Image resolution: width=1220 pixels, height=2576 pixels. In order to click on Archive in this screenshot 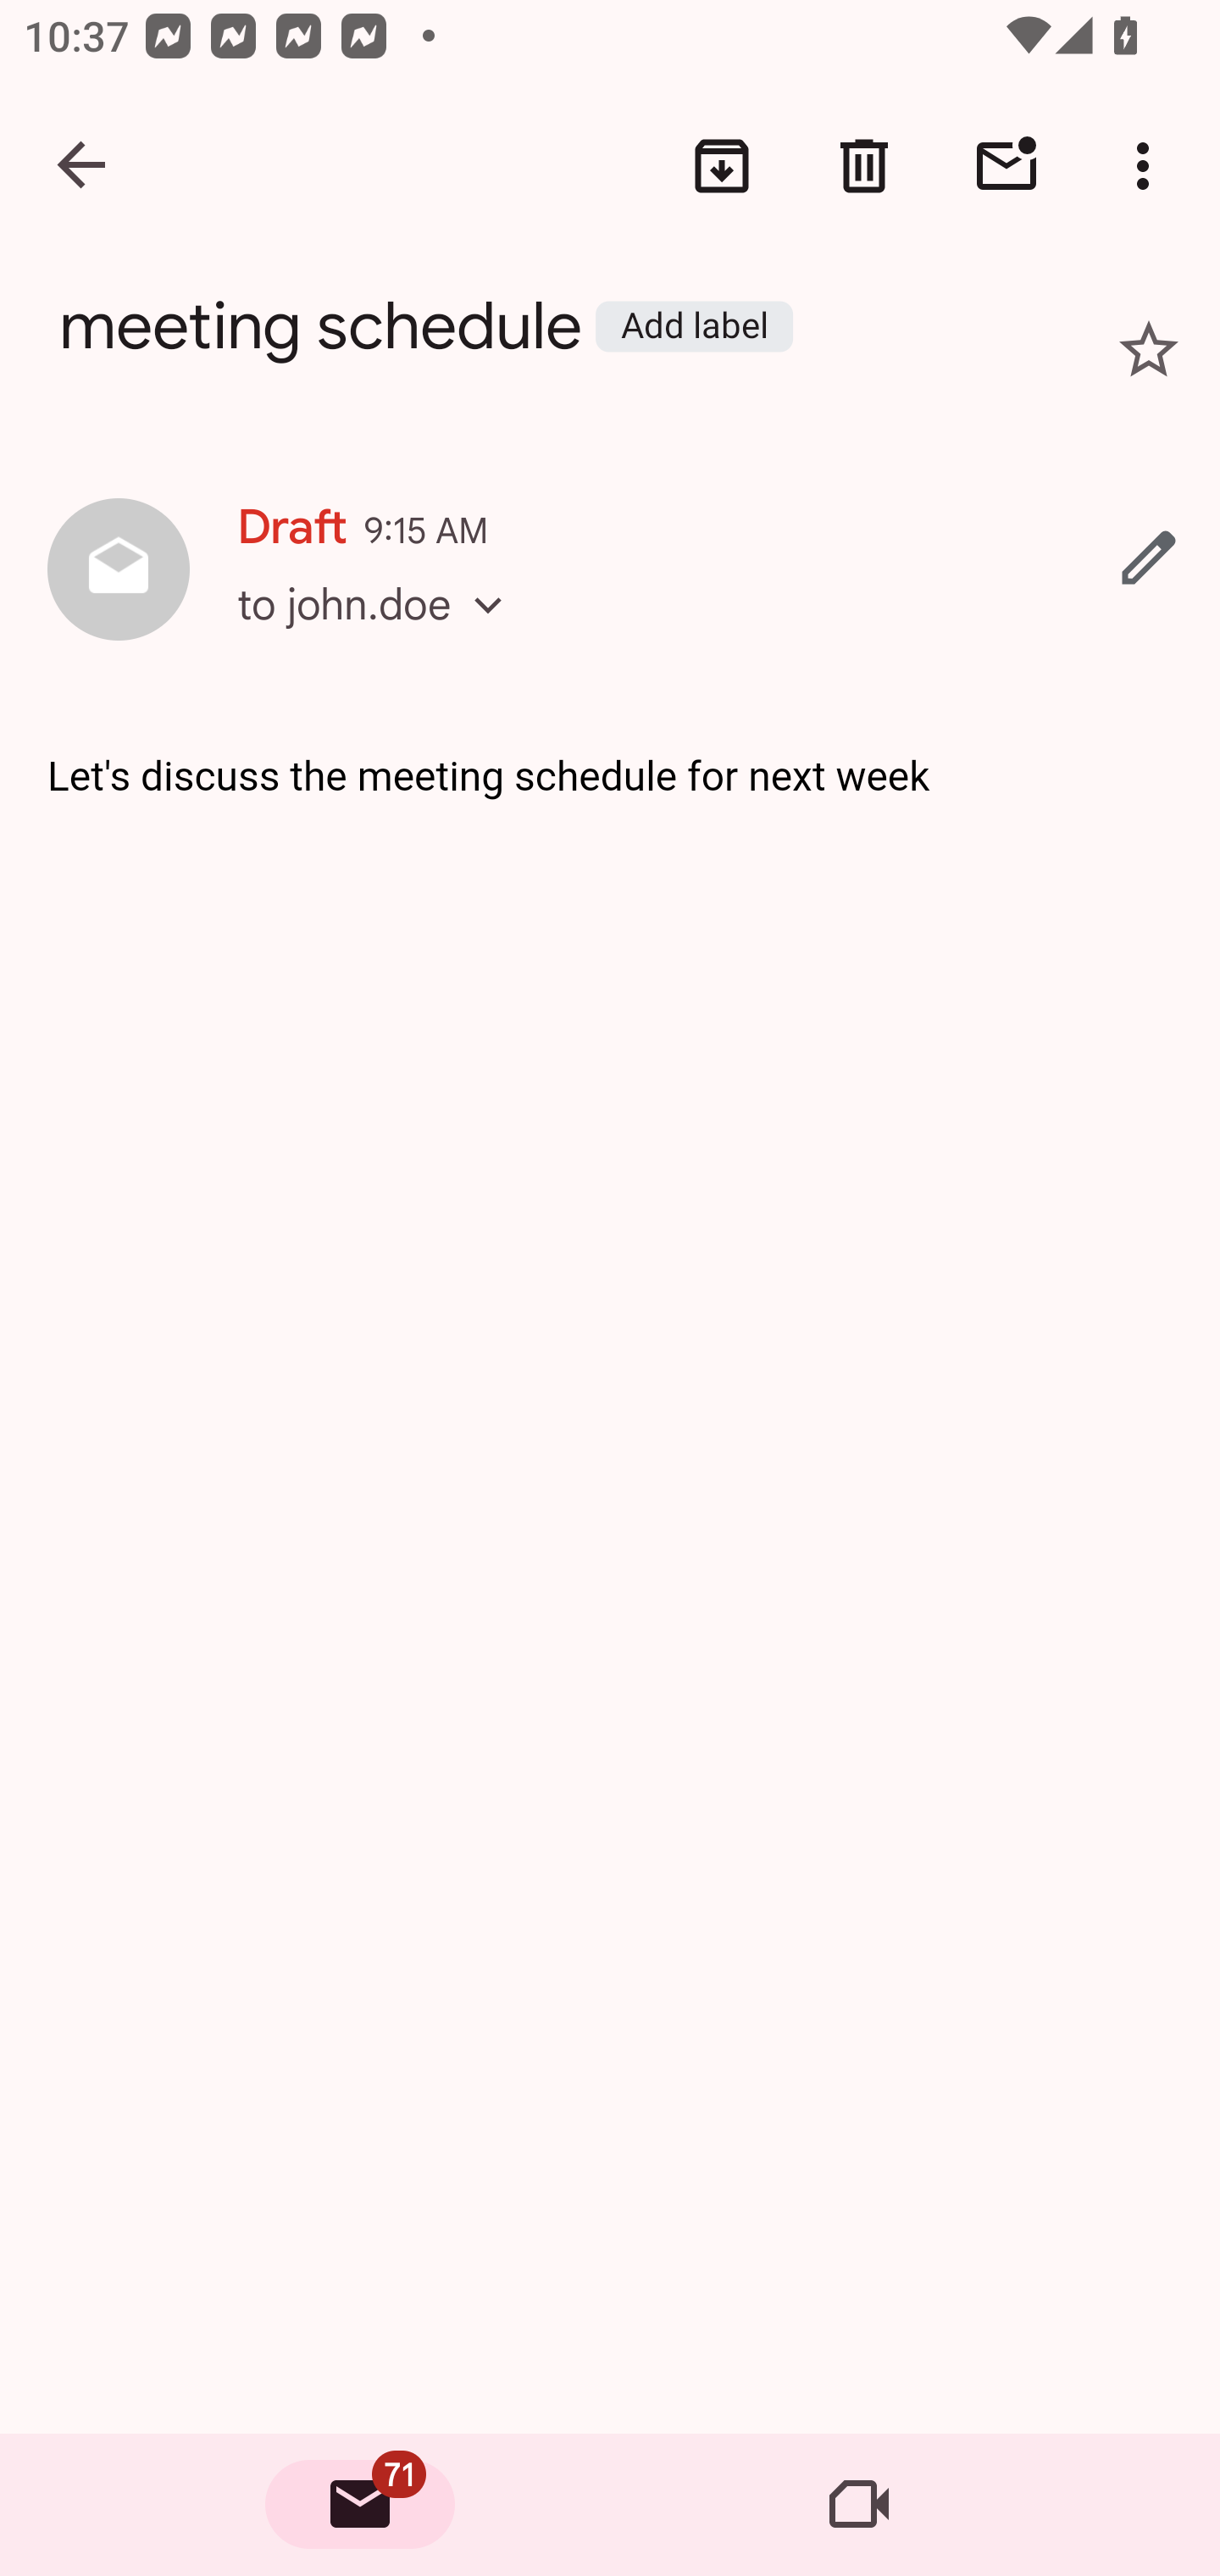, I will do `click(722, 166)`.